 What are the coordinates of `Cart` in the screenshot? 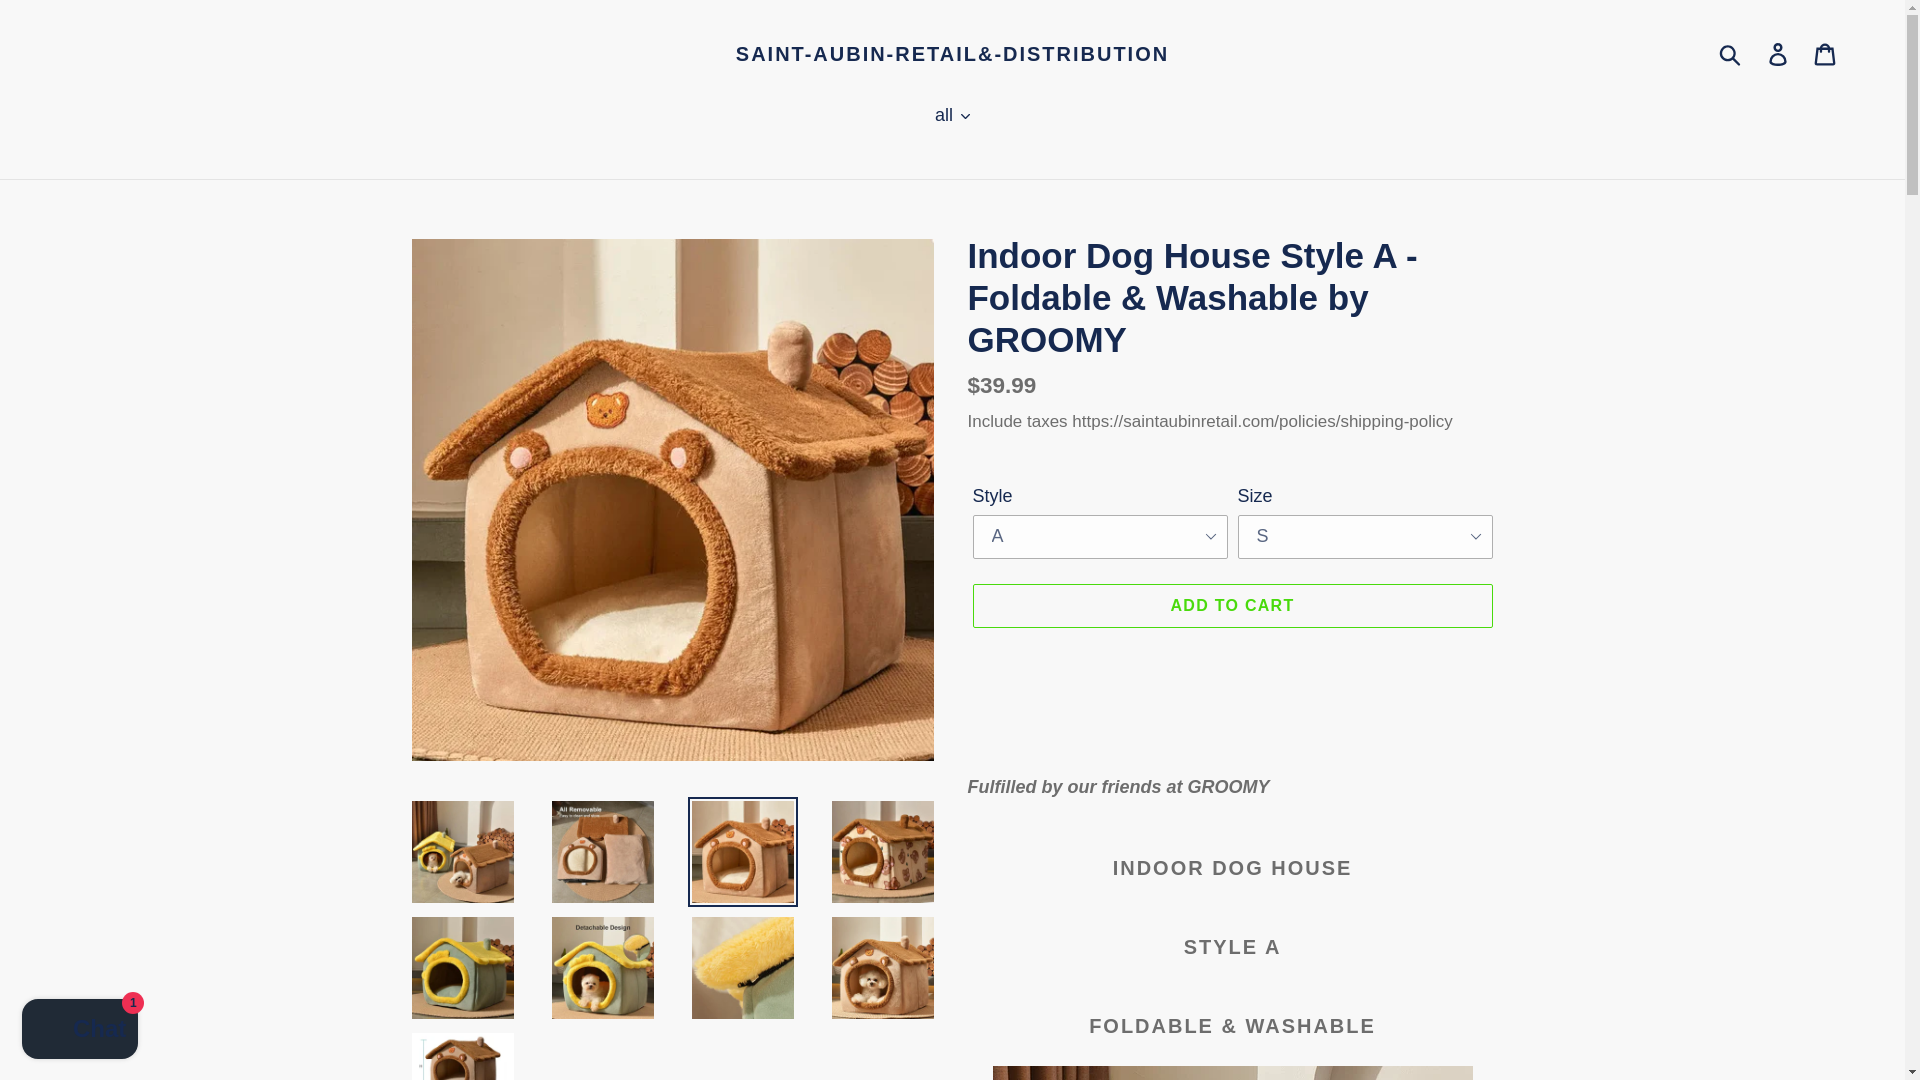 It's located at (1826, 53).